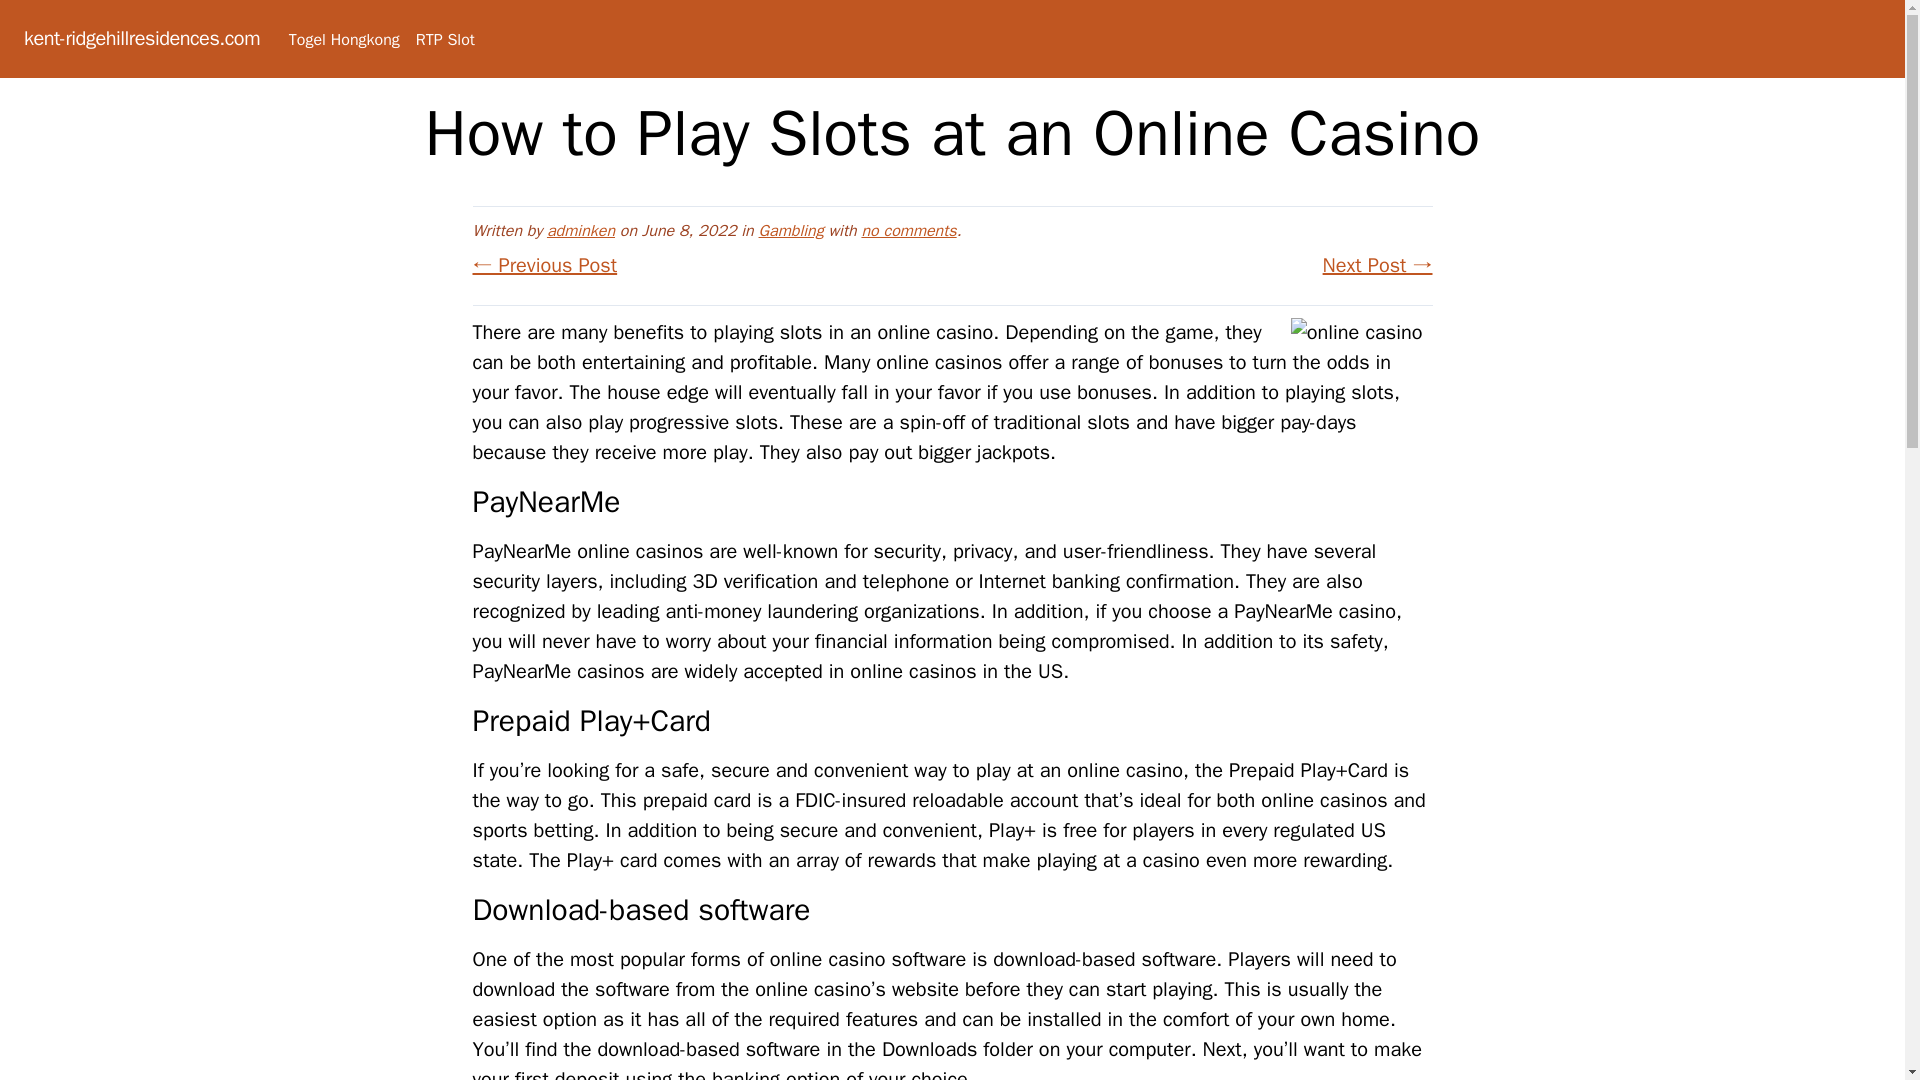 The height and width of the screenshot is (1080, 1920). What do you see at coordinates (790, 230) in the screenshot?
I see `Gambling` at bounding box center [790, 230].